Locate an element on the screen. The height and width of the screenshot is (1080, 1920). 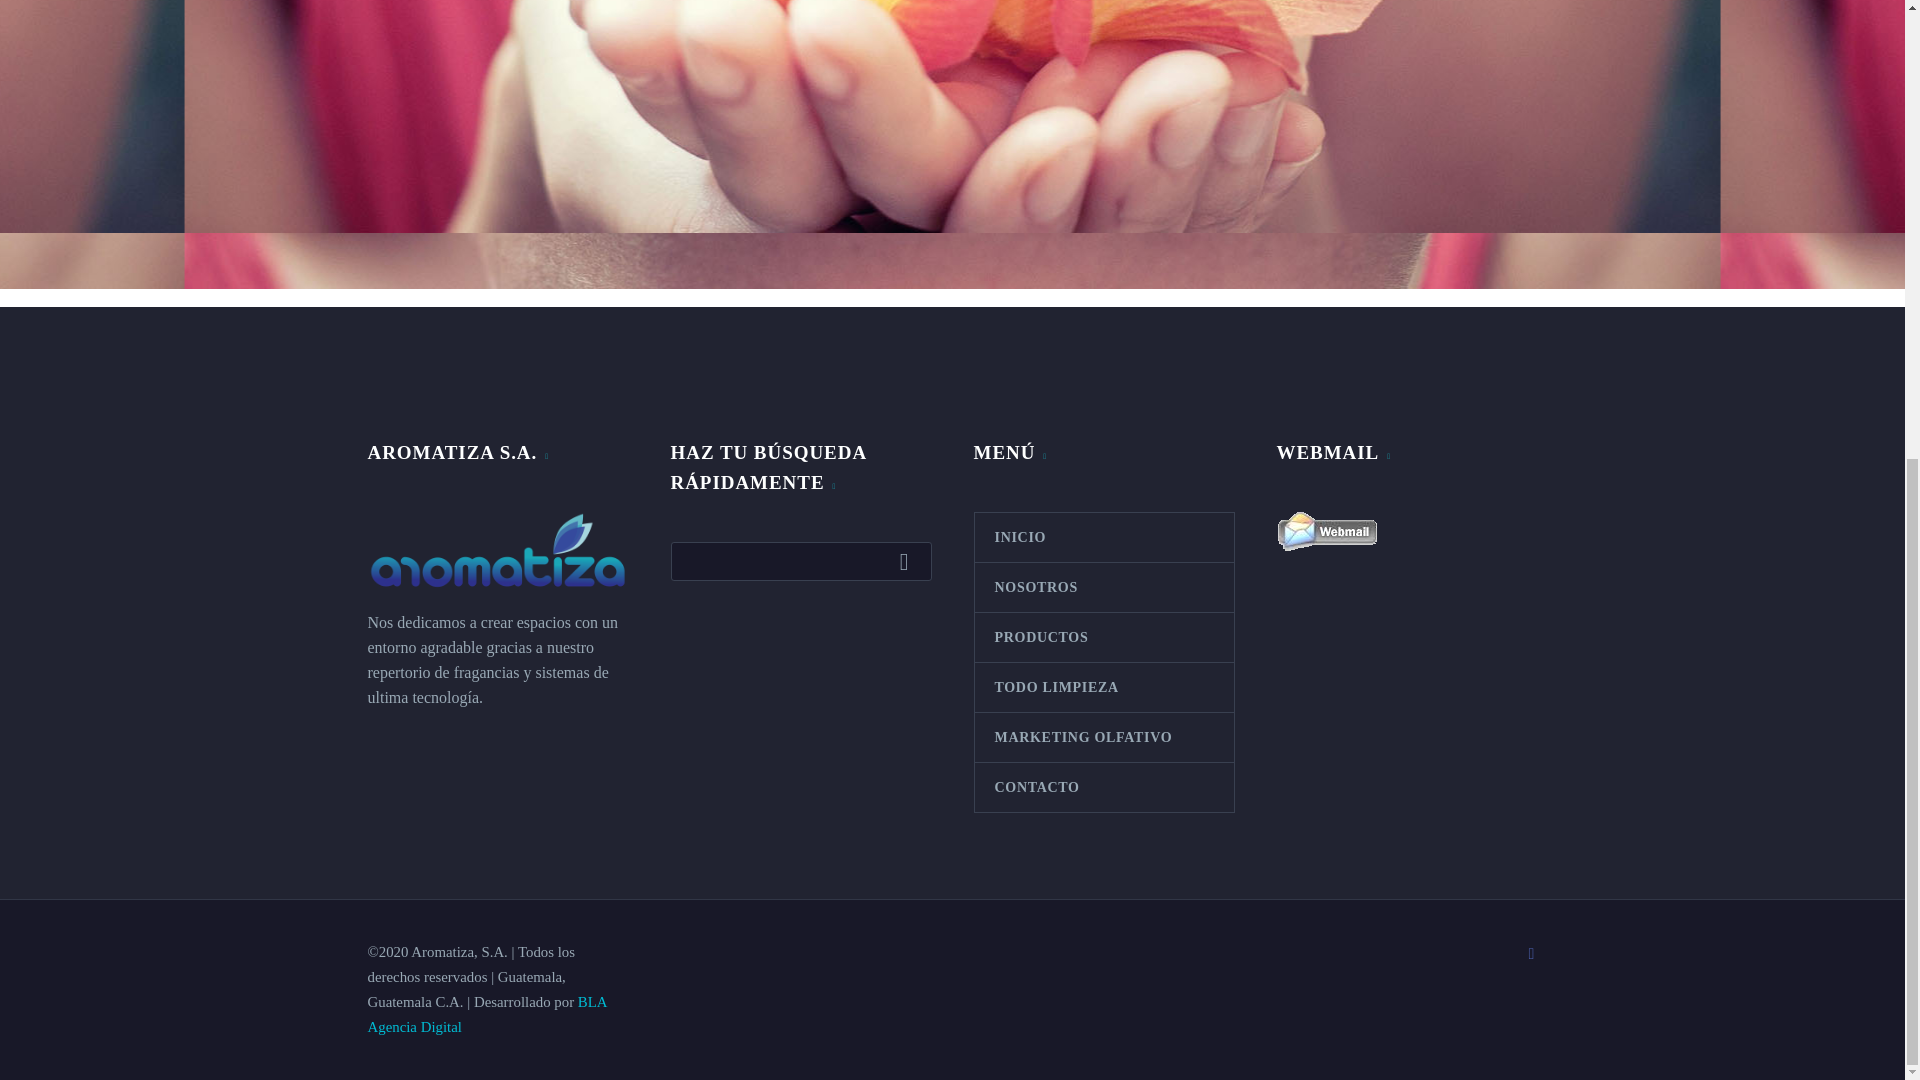
BLA Agencia Digital is located at coordinates (487, 1014).